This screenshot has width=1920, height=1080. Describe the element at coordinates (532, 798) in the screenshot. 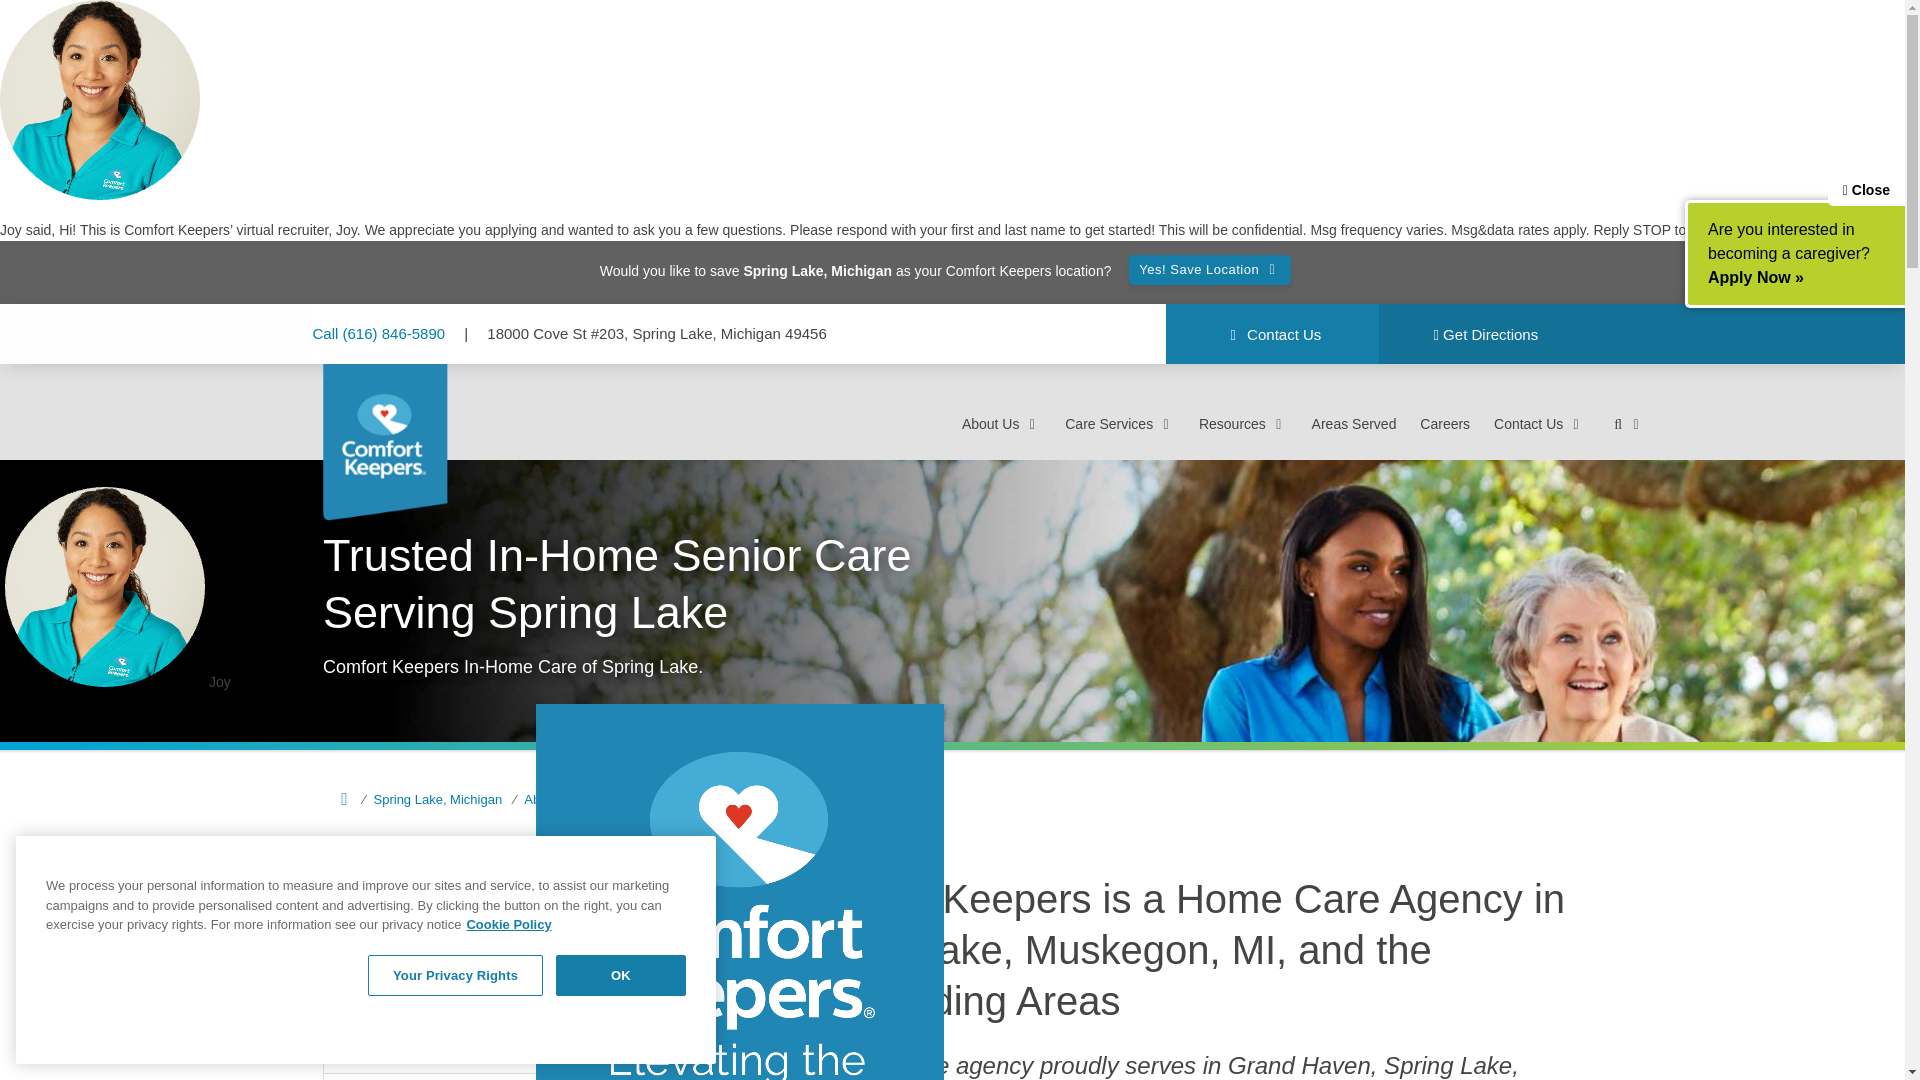

I see `About` at that location.